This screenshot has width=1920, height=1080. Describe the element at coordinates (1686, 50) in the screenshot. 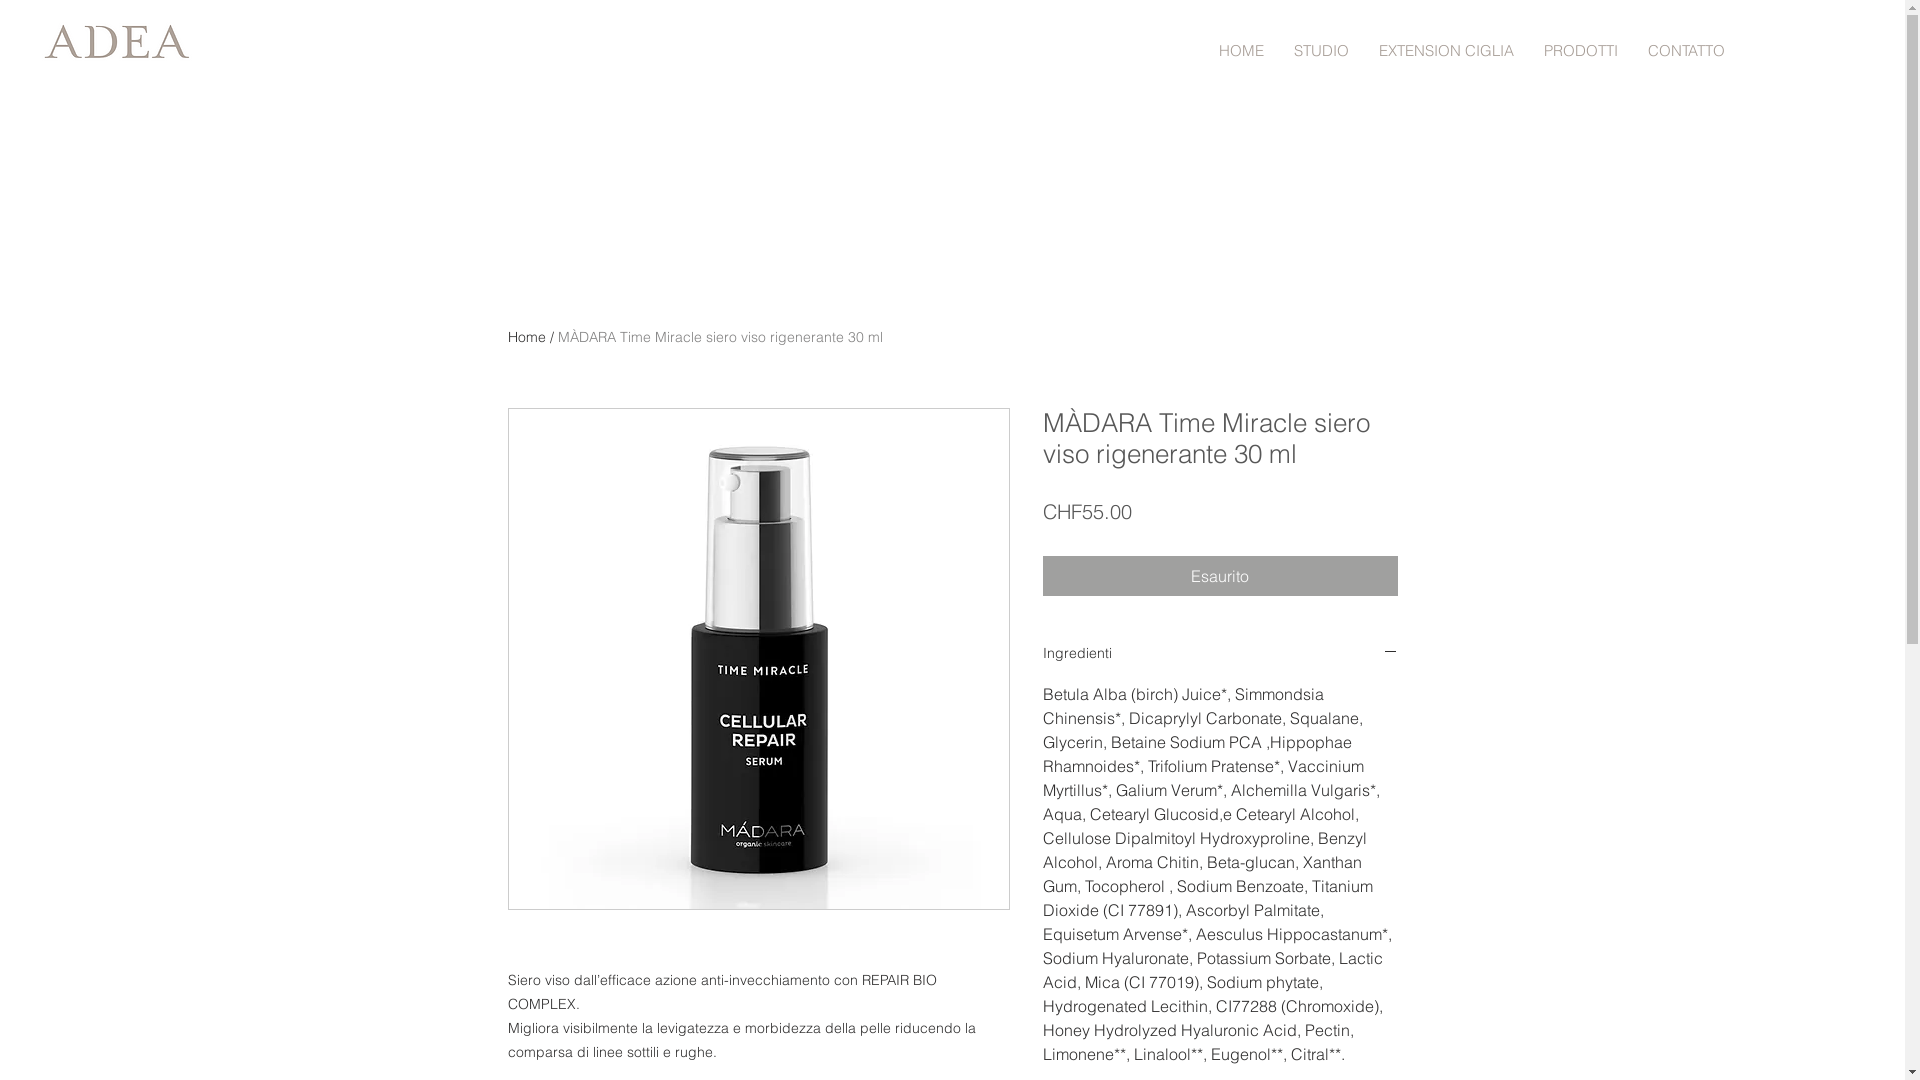

I see `CONTATTO` at that location.